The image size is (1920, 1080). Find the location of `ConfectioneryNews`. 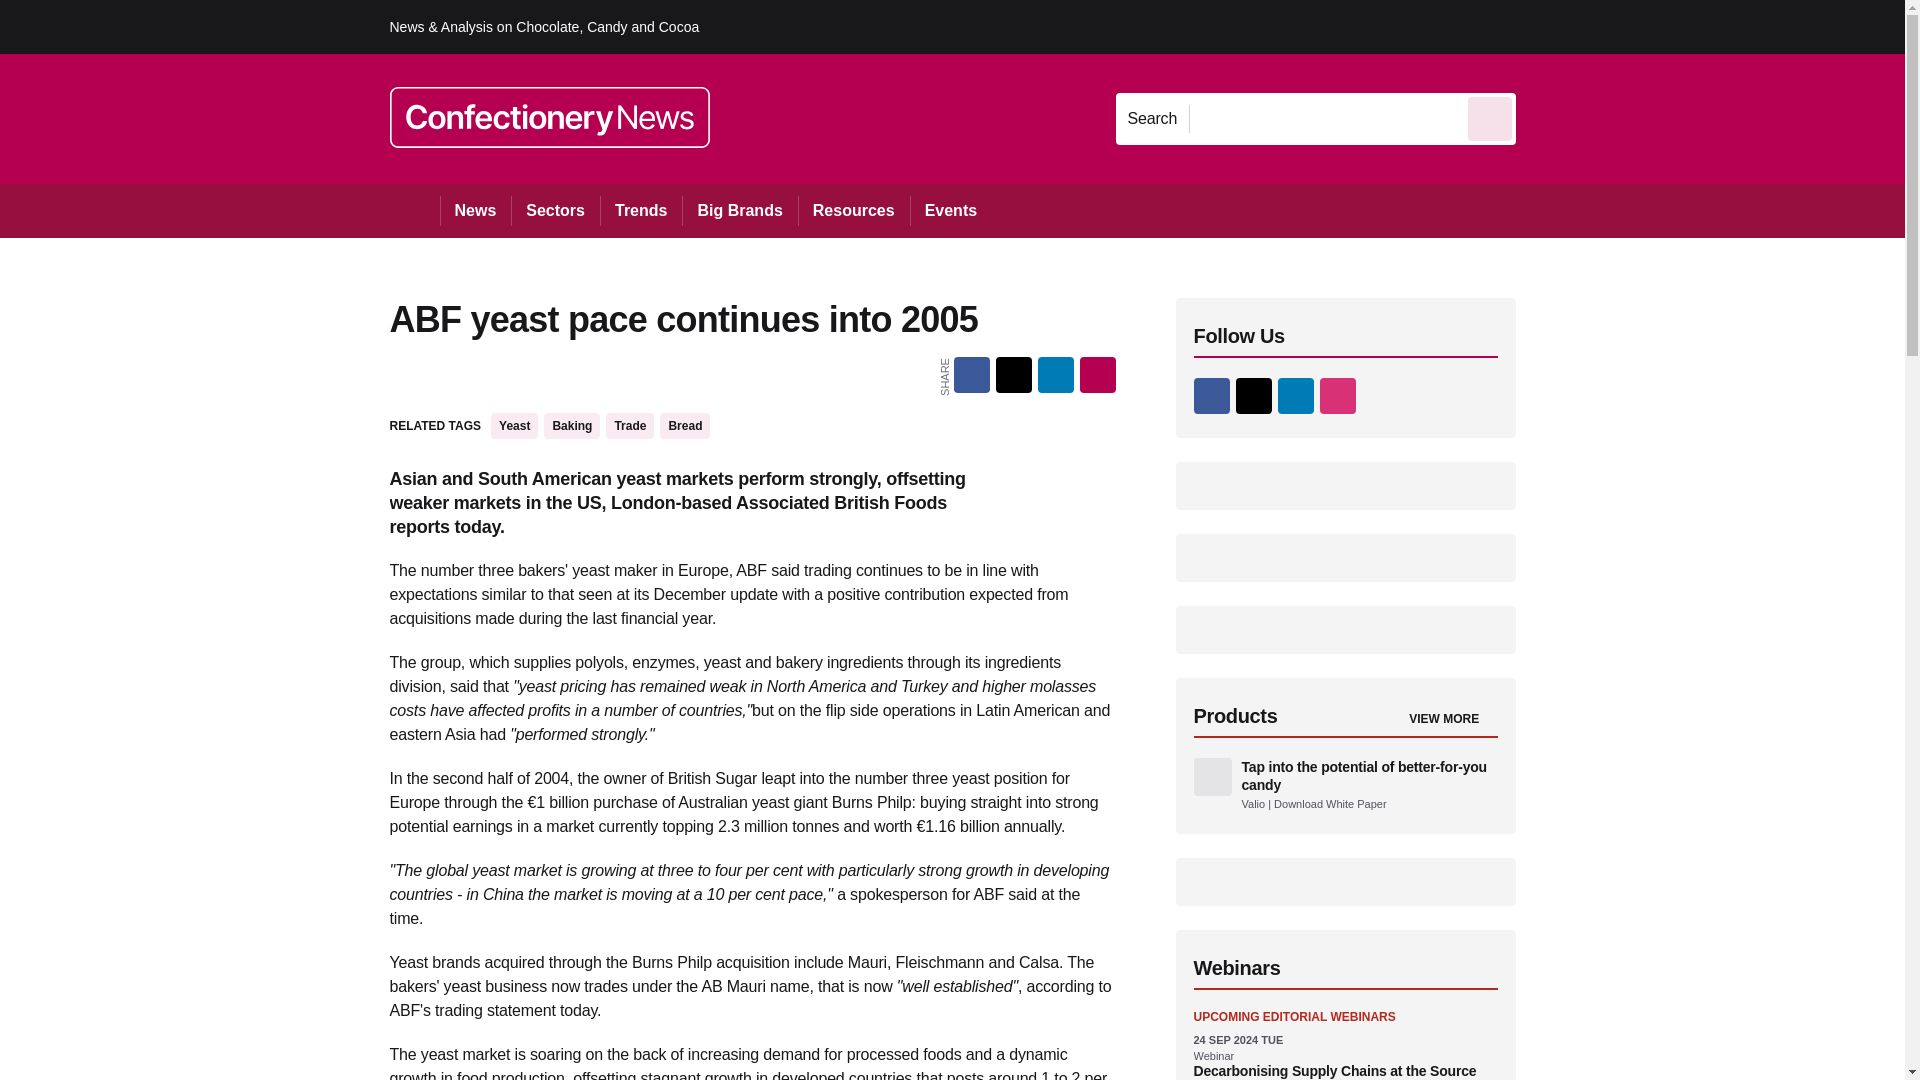

ConfectioneryNews is located at coordinates (550, 118).